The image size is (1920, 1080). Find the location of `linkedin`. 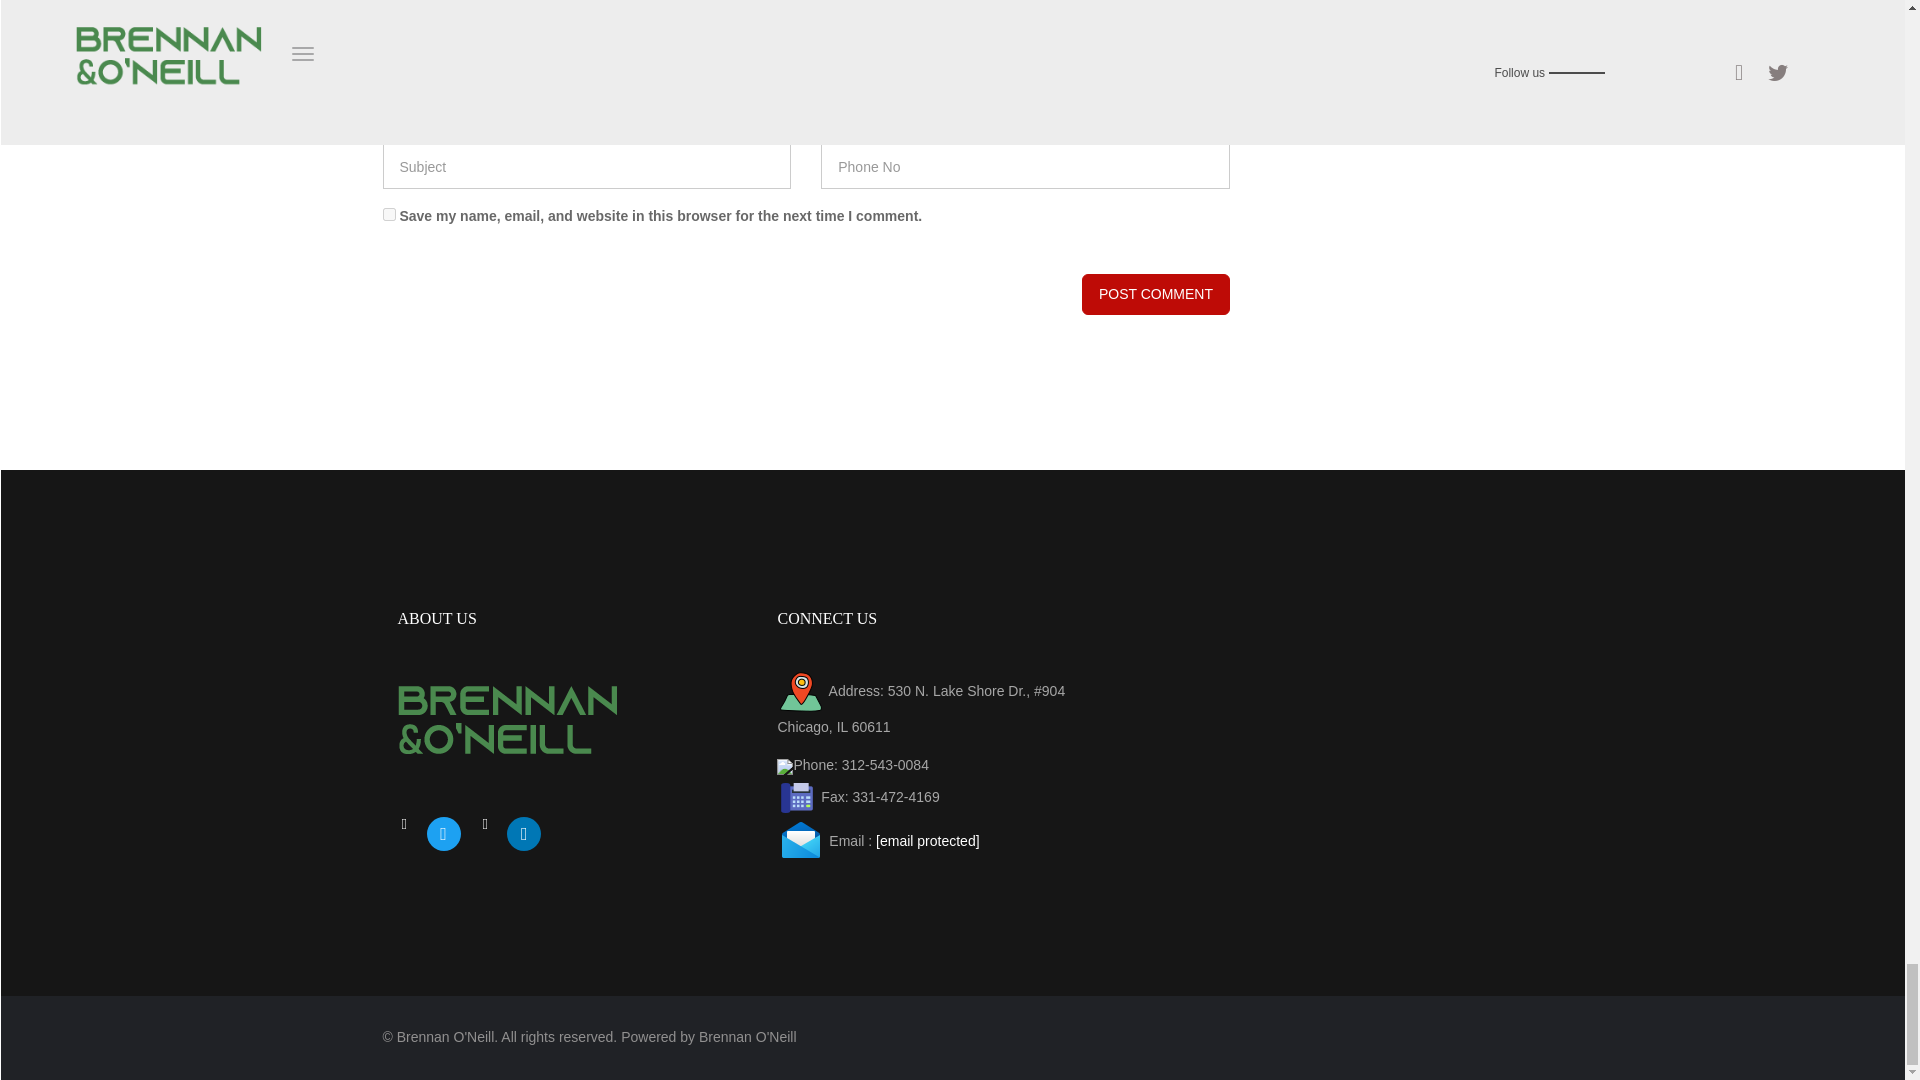

linkedin is located at coordinates (524, 832).